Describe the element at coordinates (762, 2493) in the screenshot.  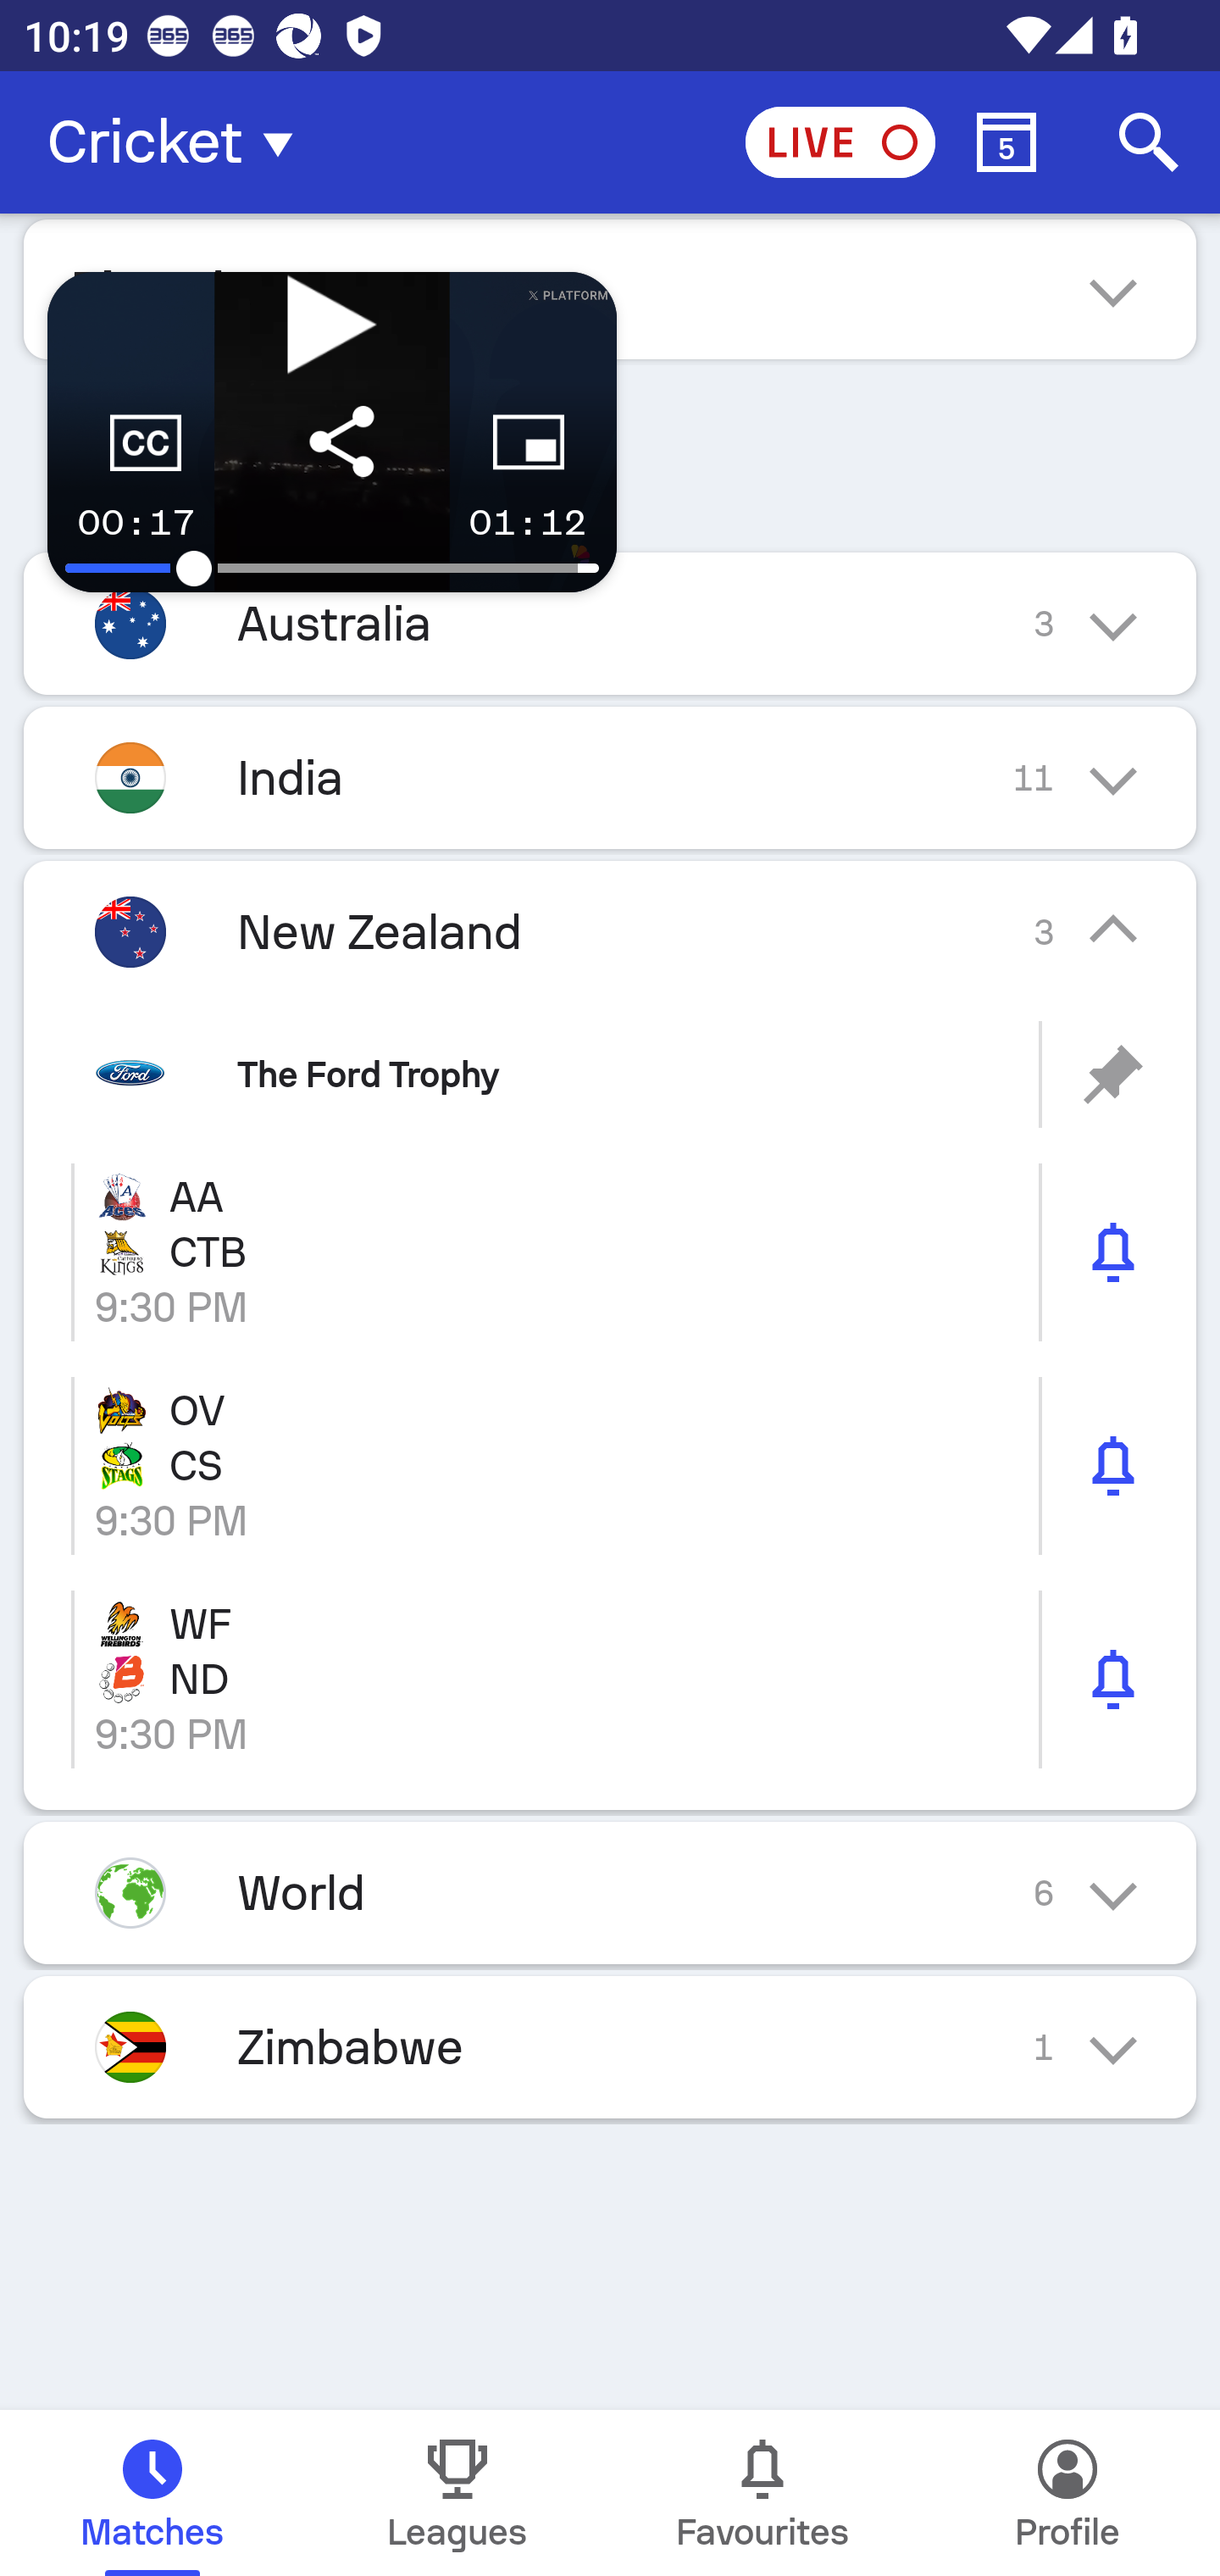
I see `Favourites` at that location.